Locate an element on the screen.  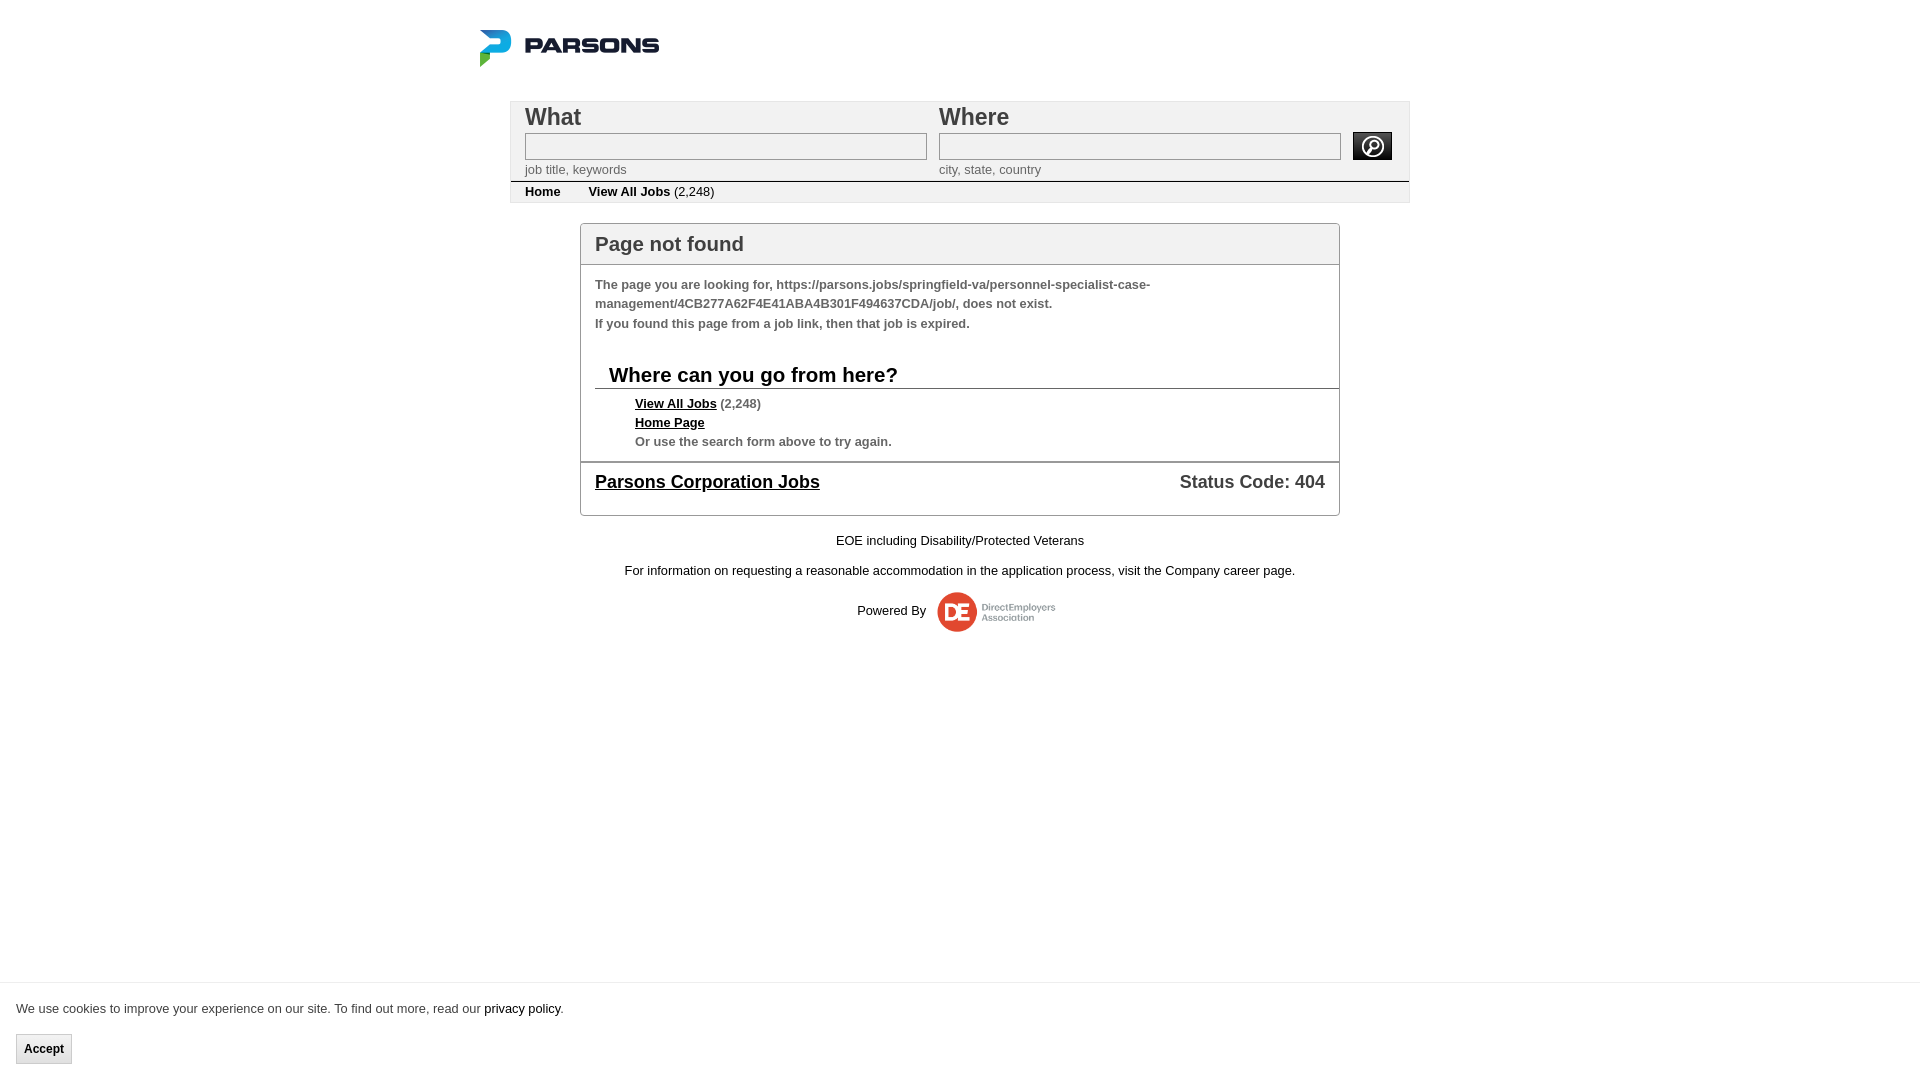
View All Jobs is located at coordinates (676, 404).